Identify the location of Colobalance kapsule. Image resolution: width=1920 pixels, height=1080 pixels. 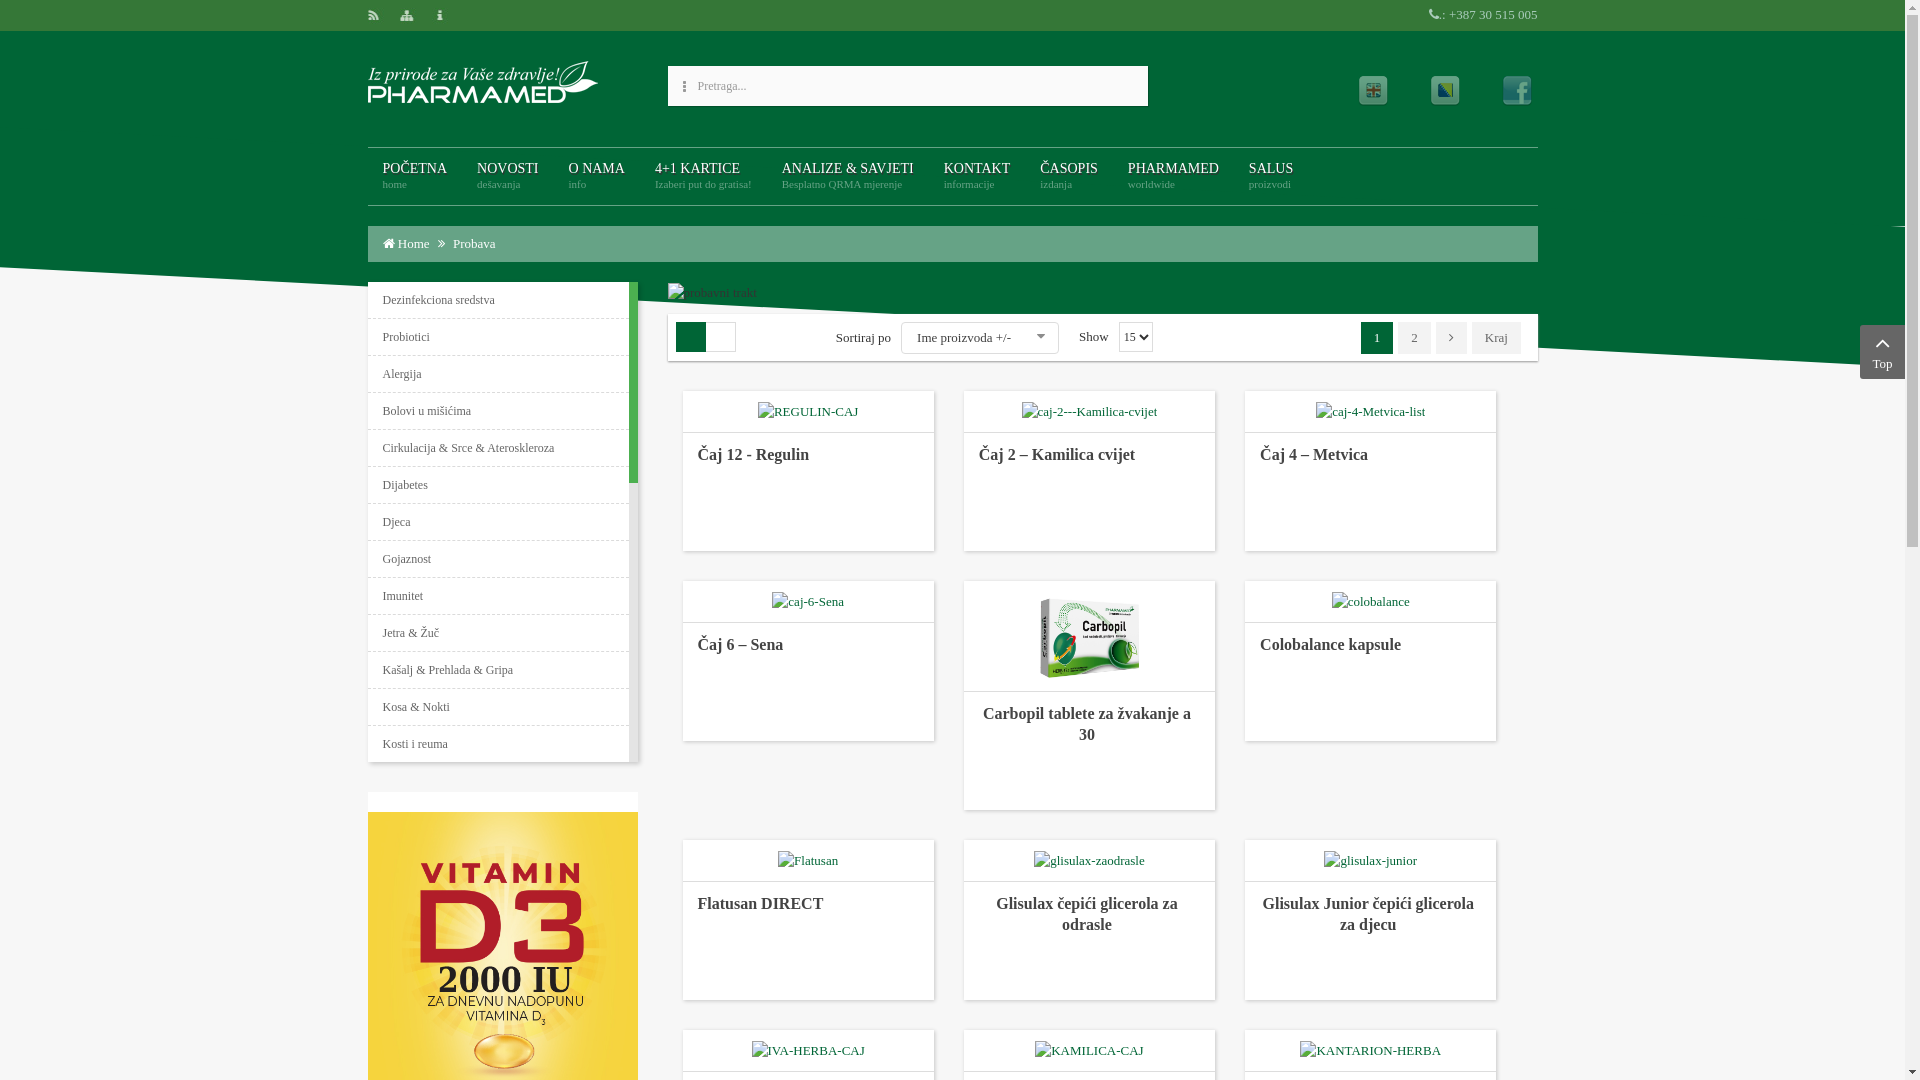
(1330, 644).